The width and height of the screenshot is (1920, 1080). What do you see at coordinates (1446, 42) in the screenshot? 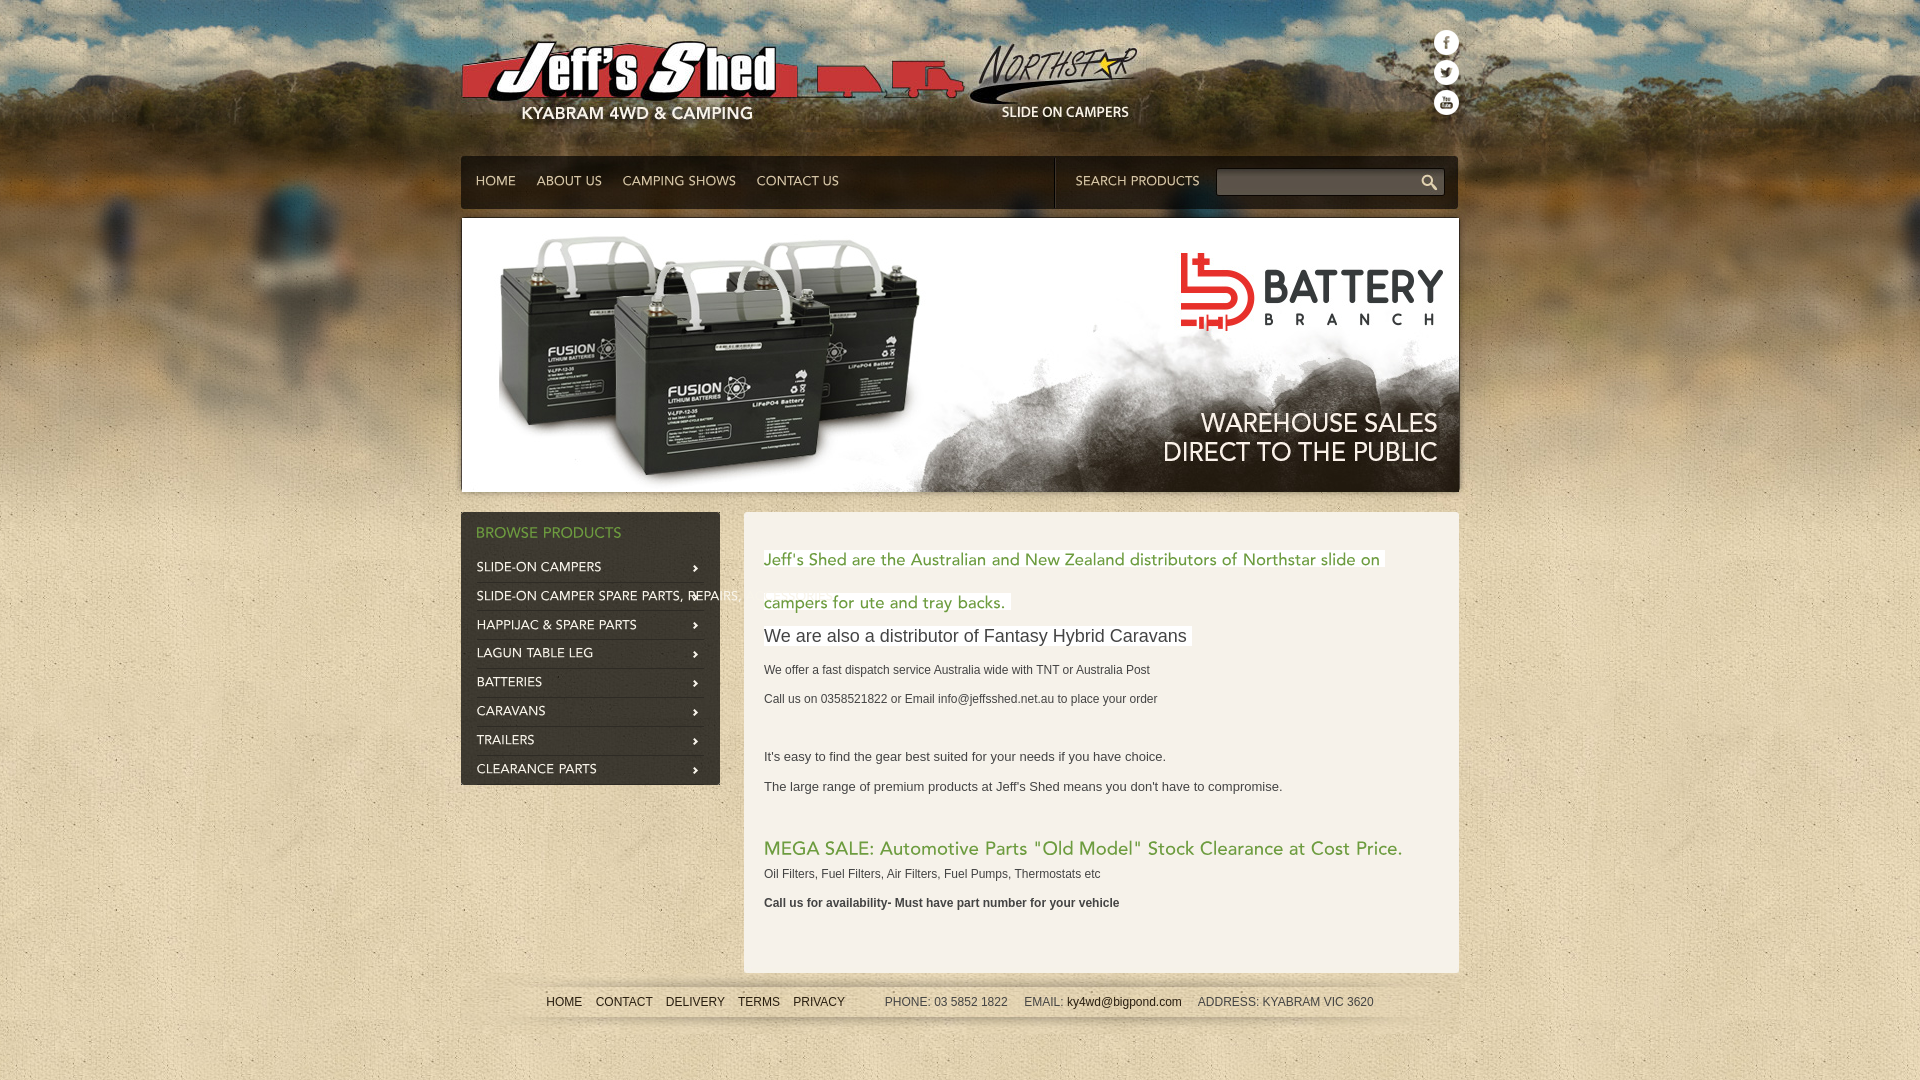
I see `Like us on facebook` at bounding box center [1446, 42].